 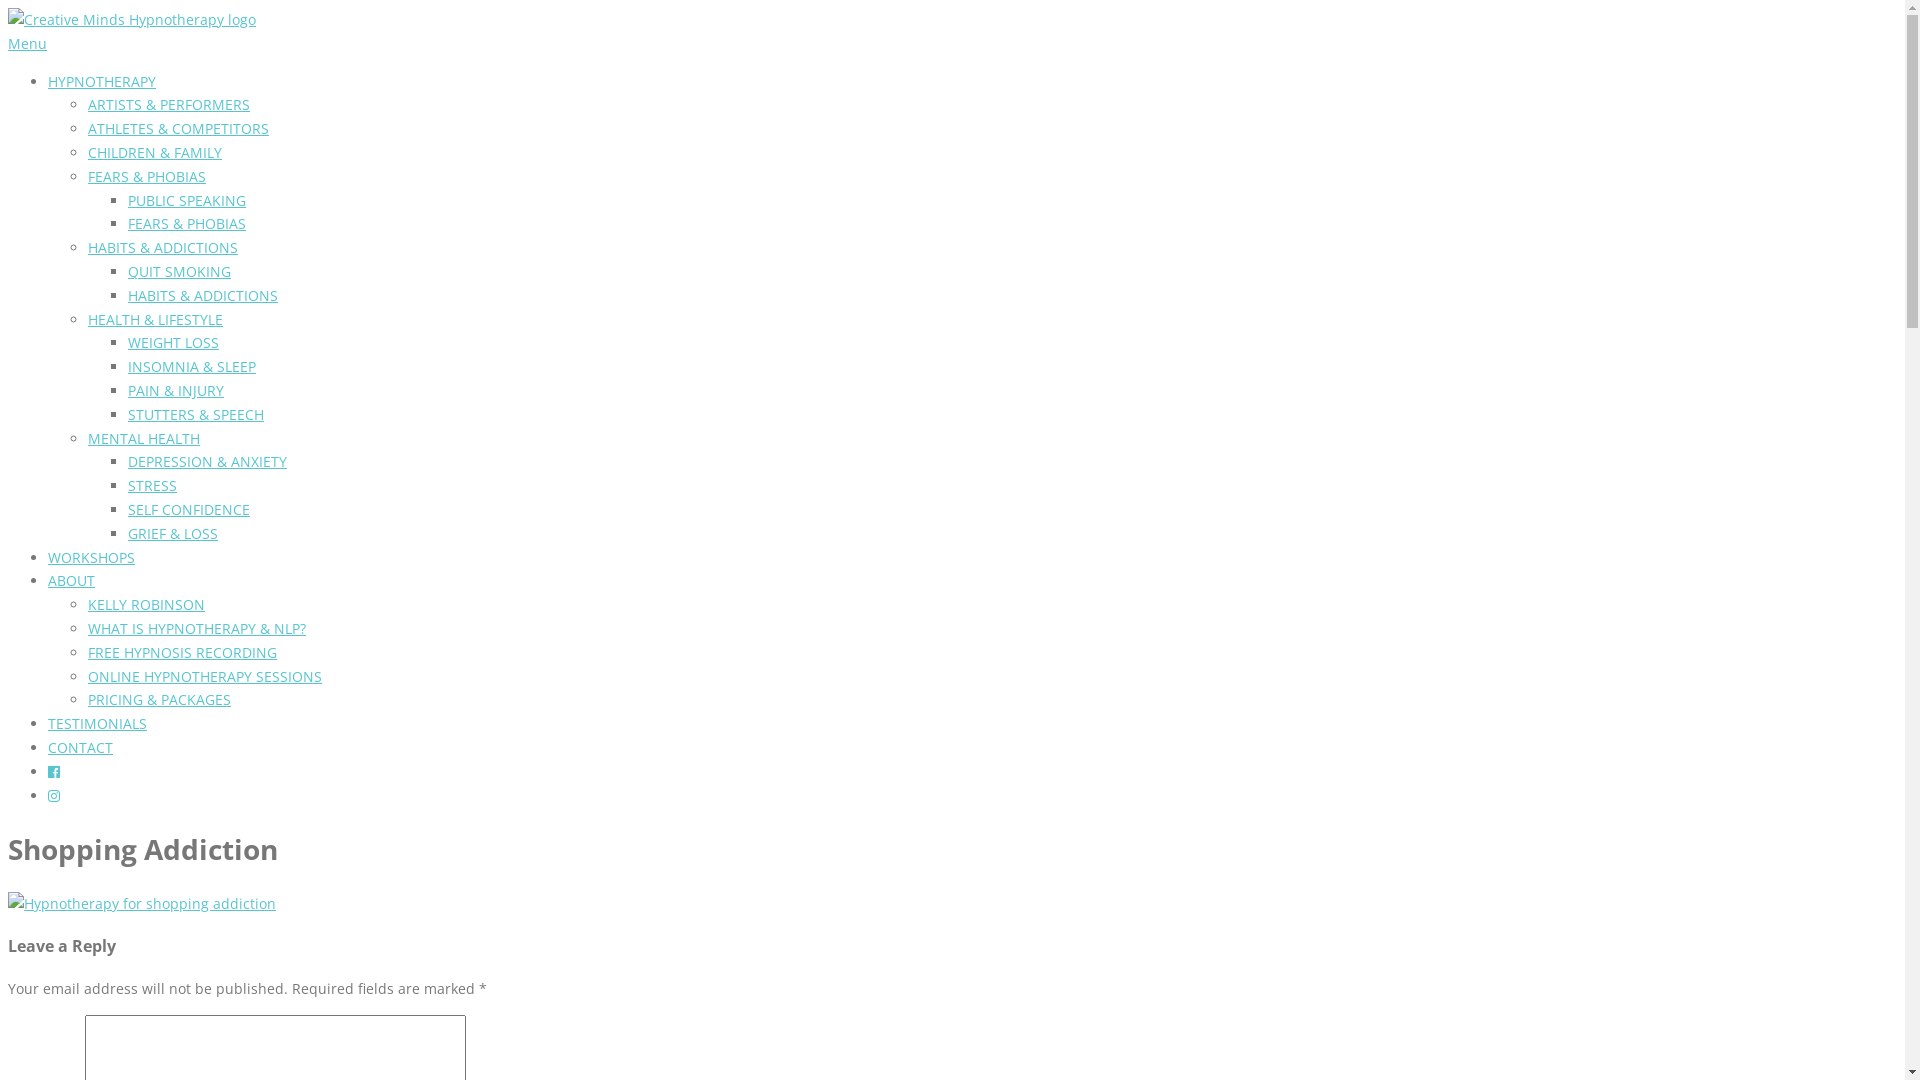 I want to click on ONLINE HYPNOTHERAPY SESSIONS, so click(x=205, y=676).